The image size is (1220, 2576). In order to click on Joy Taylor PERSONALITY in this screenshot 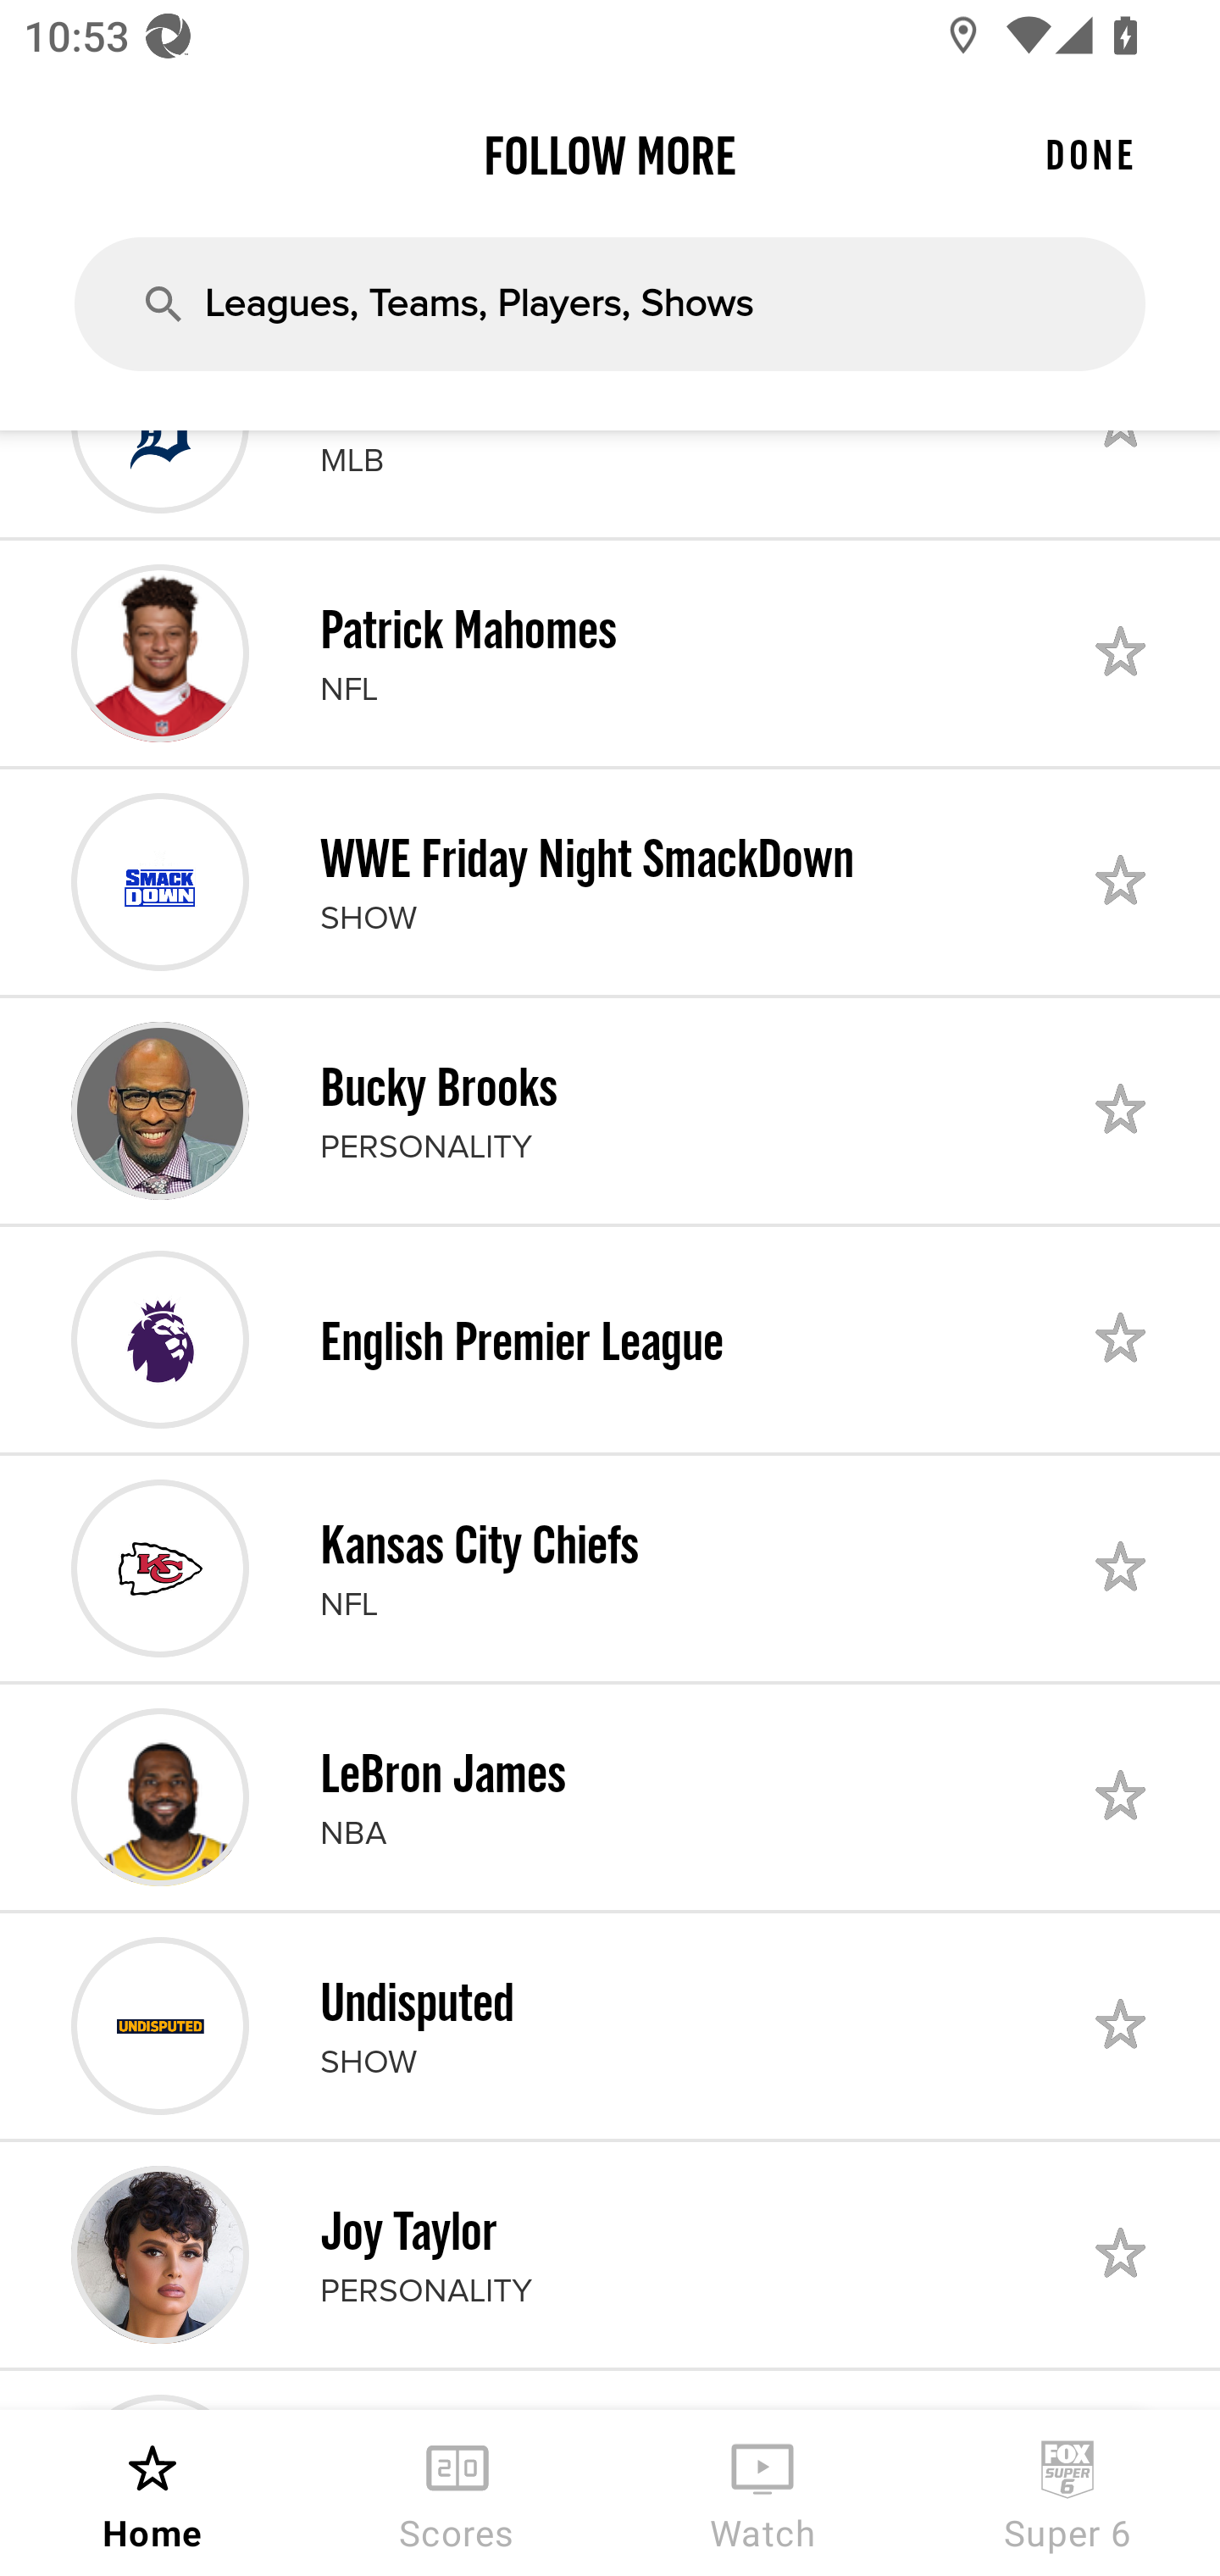, I will do `click(610, 2255)`.